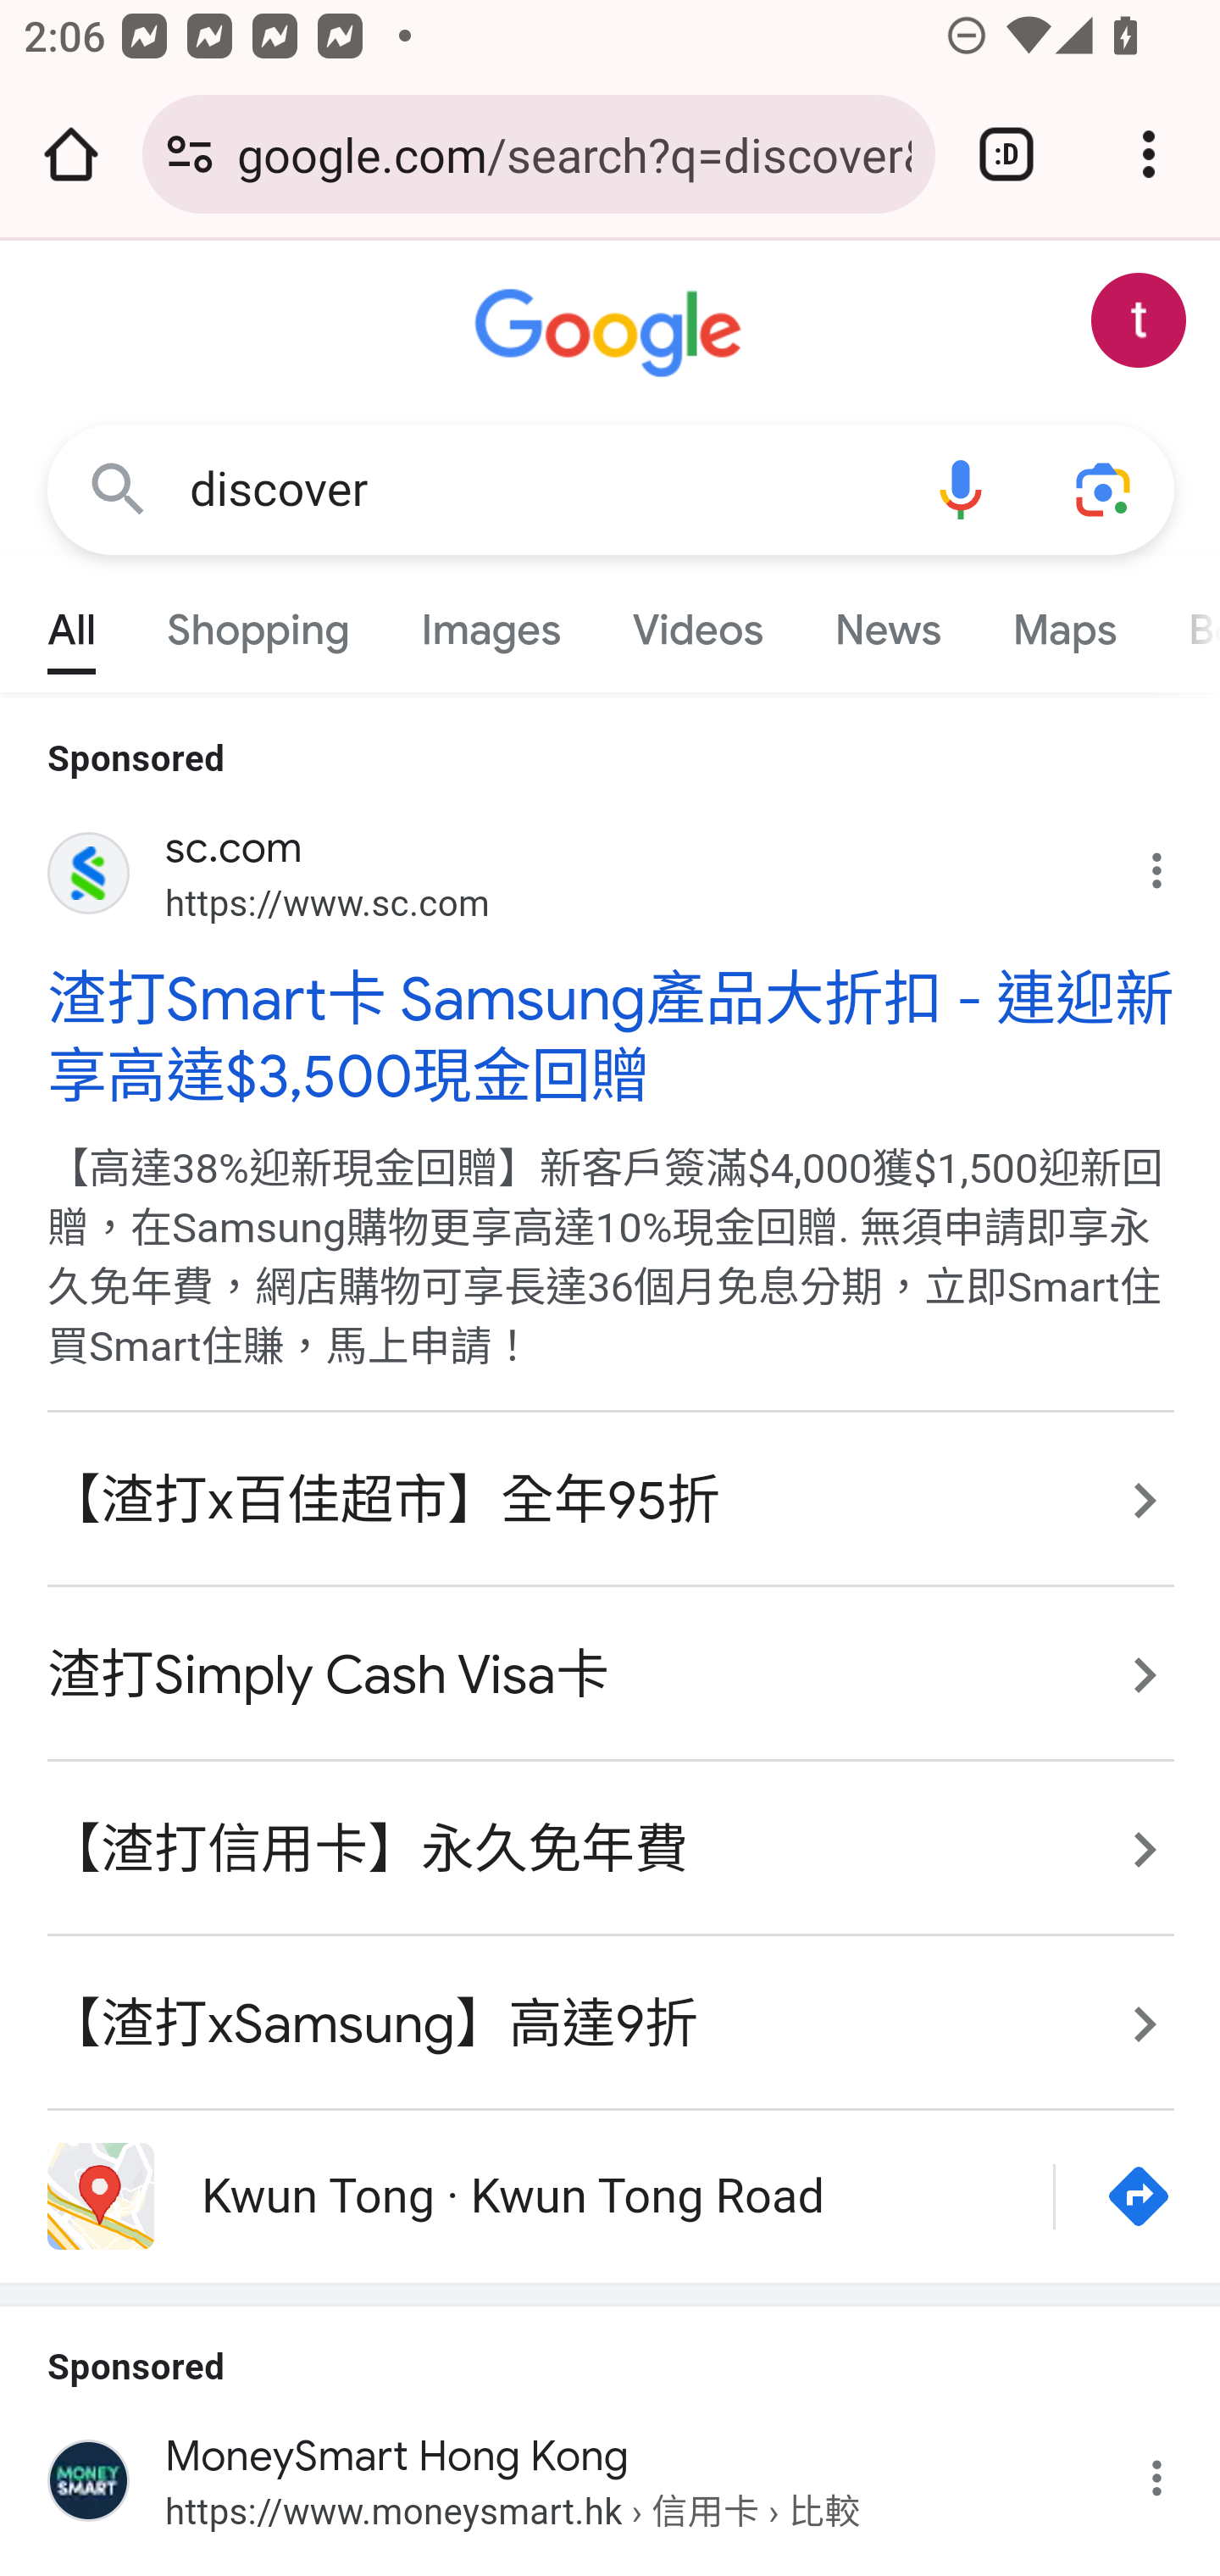  What do you see at coordinates (887, 622) in the screenshot?
I see `News` at bounding box center [887, 622].